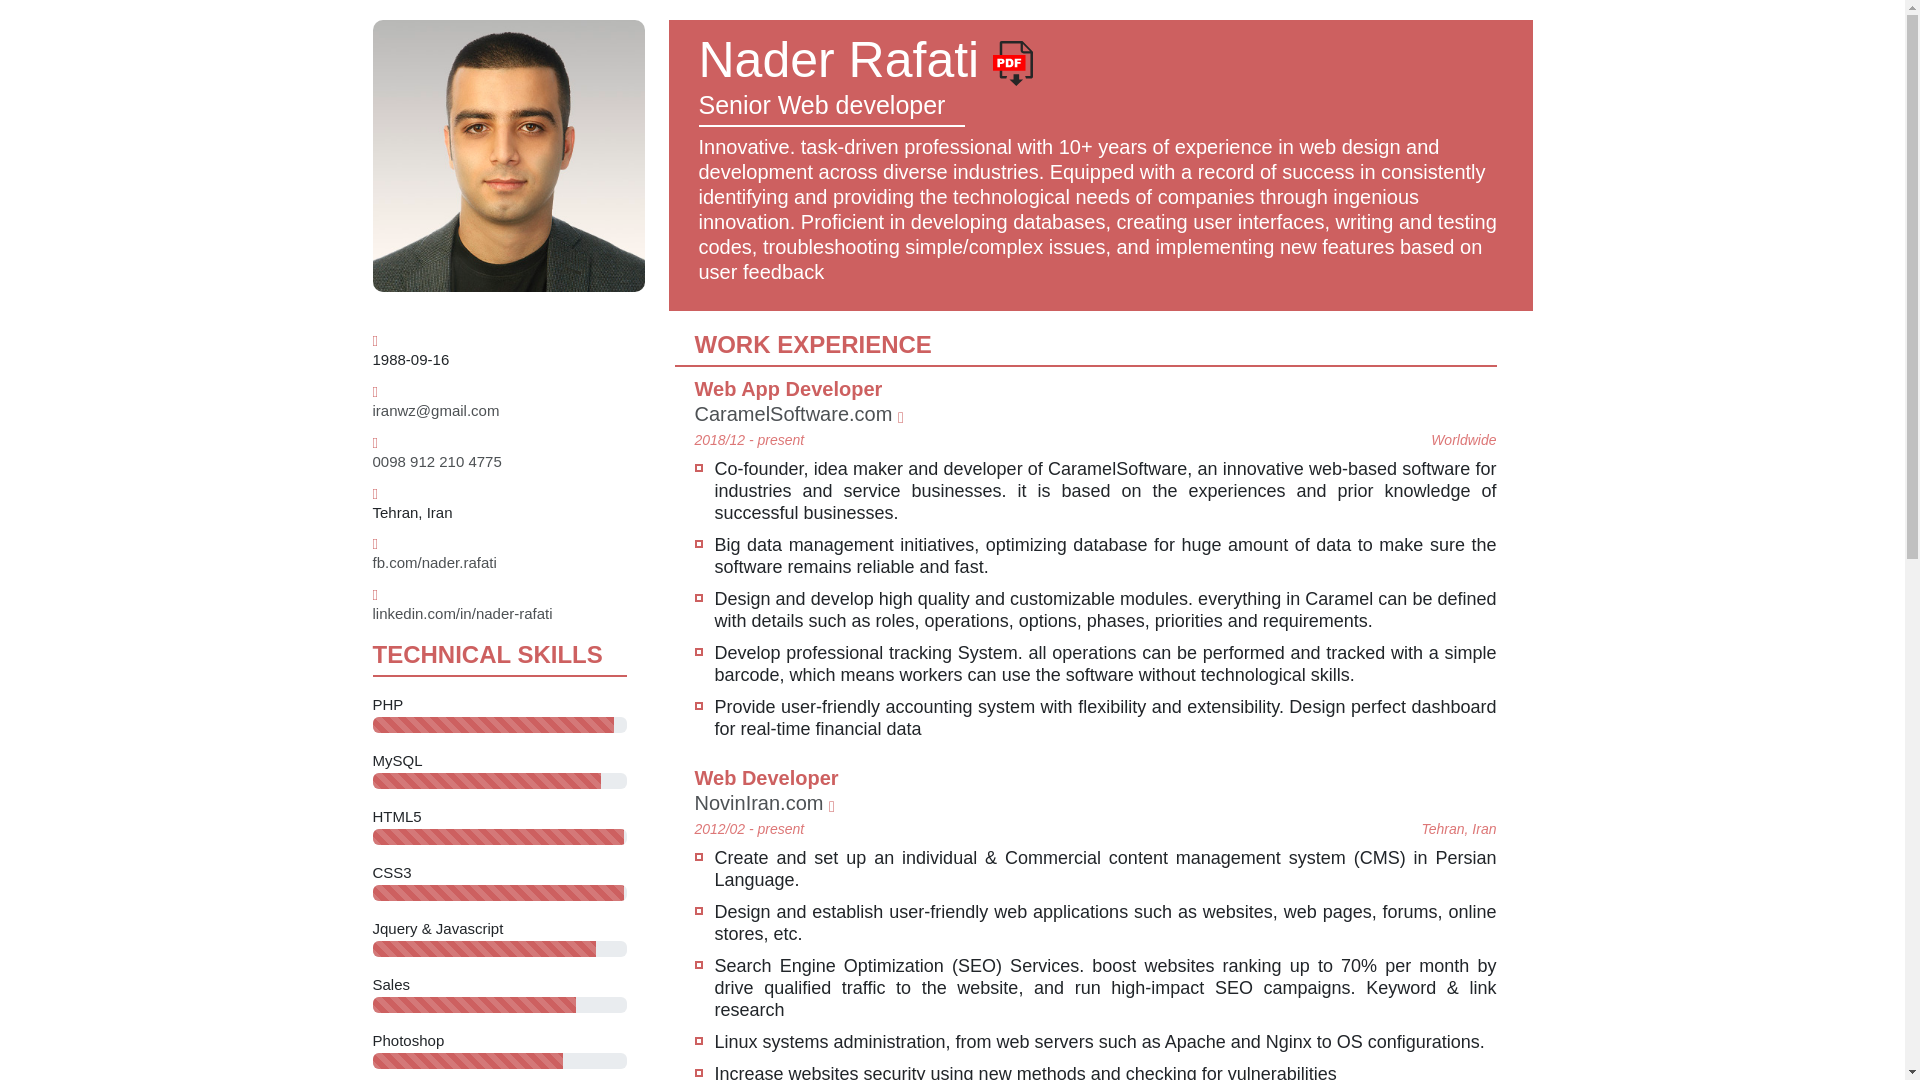 This screenshot has width=1920, height=1080. What do you see at coordinates (763, 802) in the screenshot?
I see `NovinIran` at bounding box center [763, 802].